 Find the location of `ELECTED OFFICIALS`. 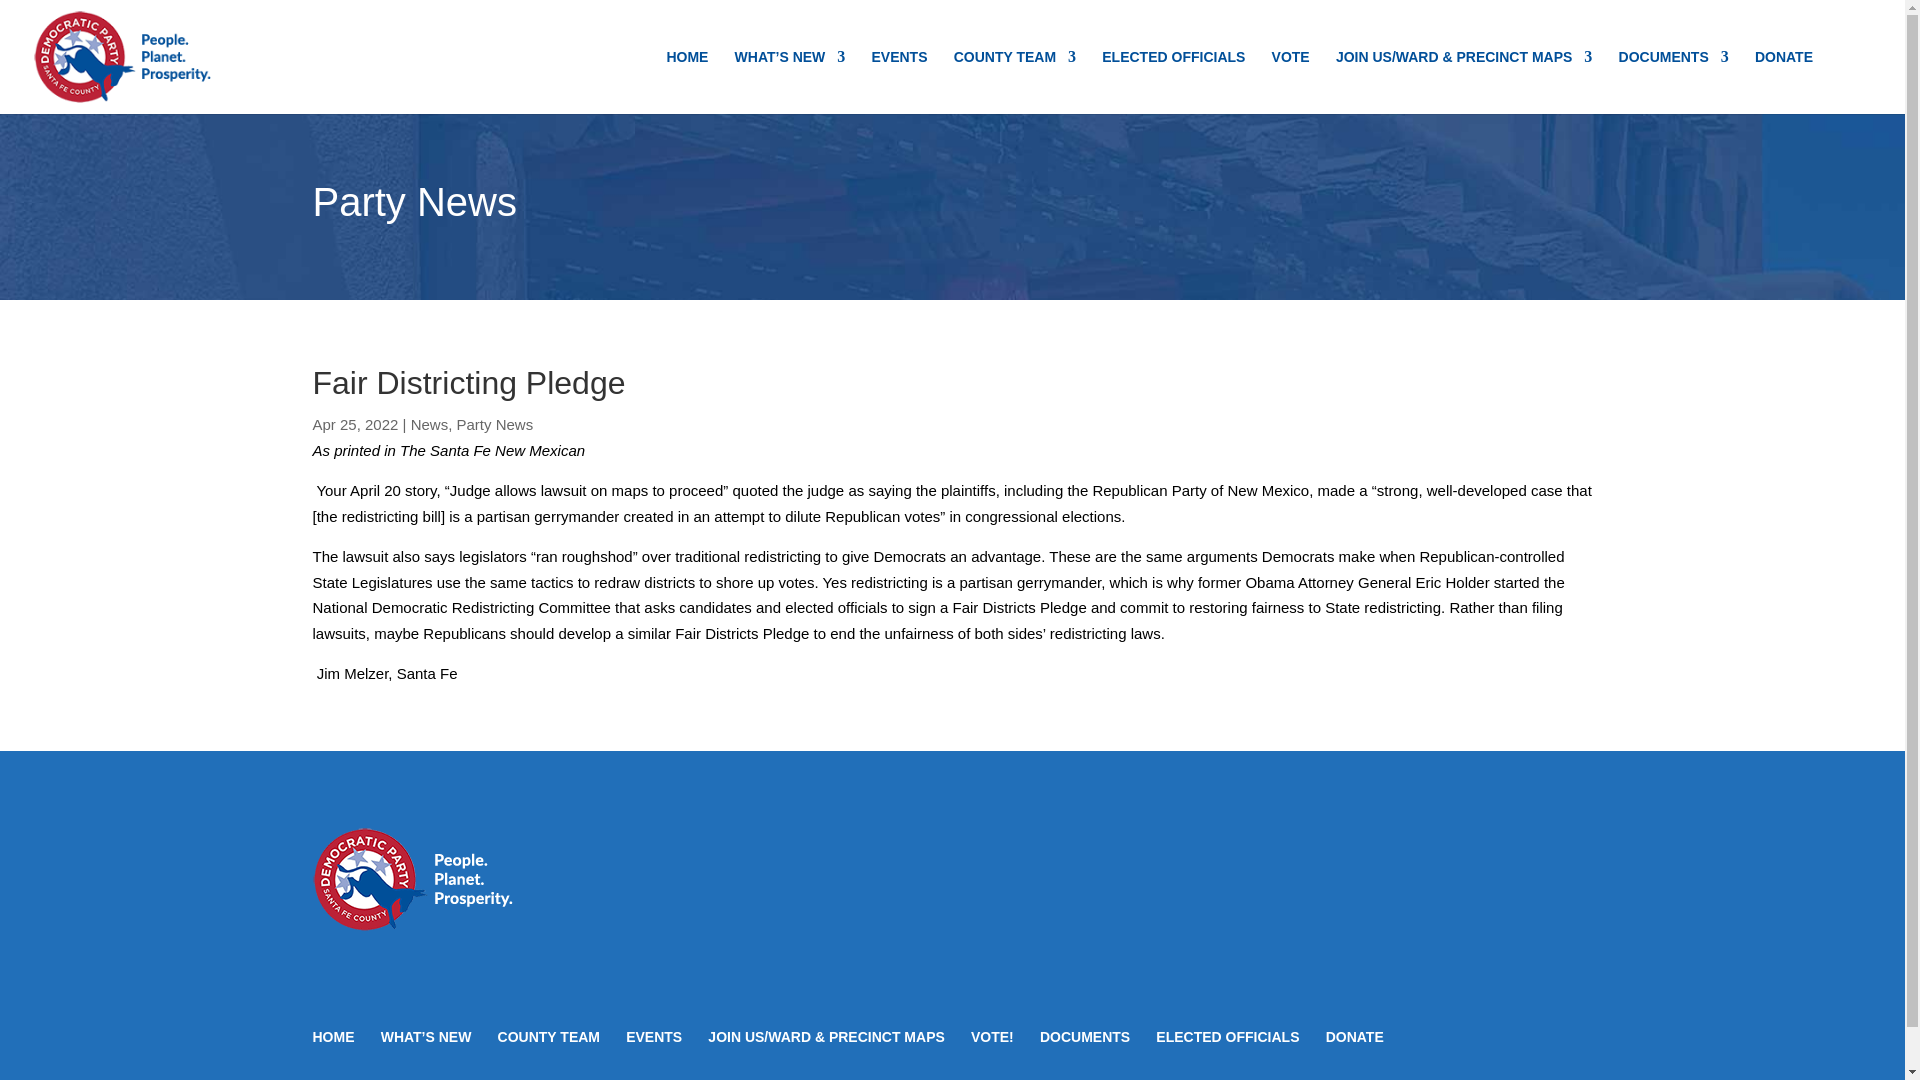

ELECTED OFFICIALS is located at coordinates (1173, 82).